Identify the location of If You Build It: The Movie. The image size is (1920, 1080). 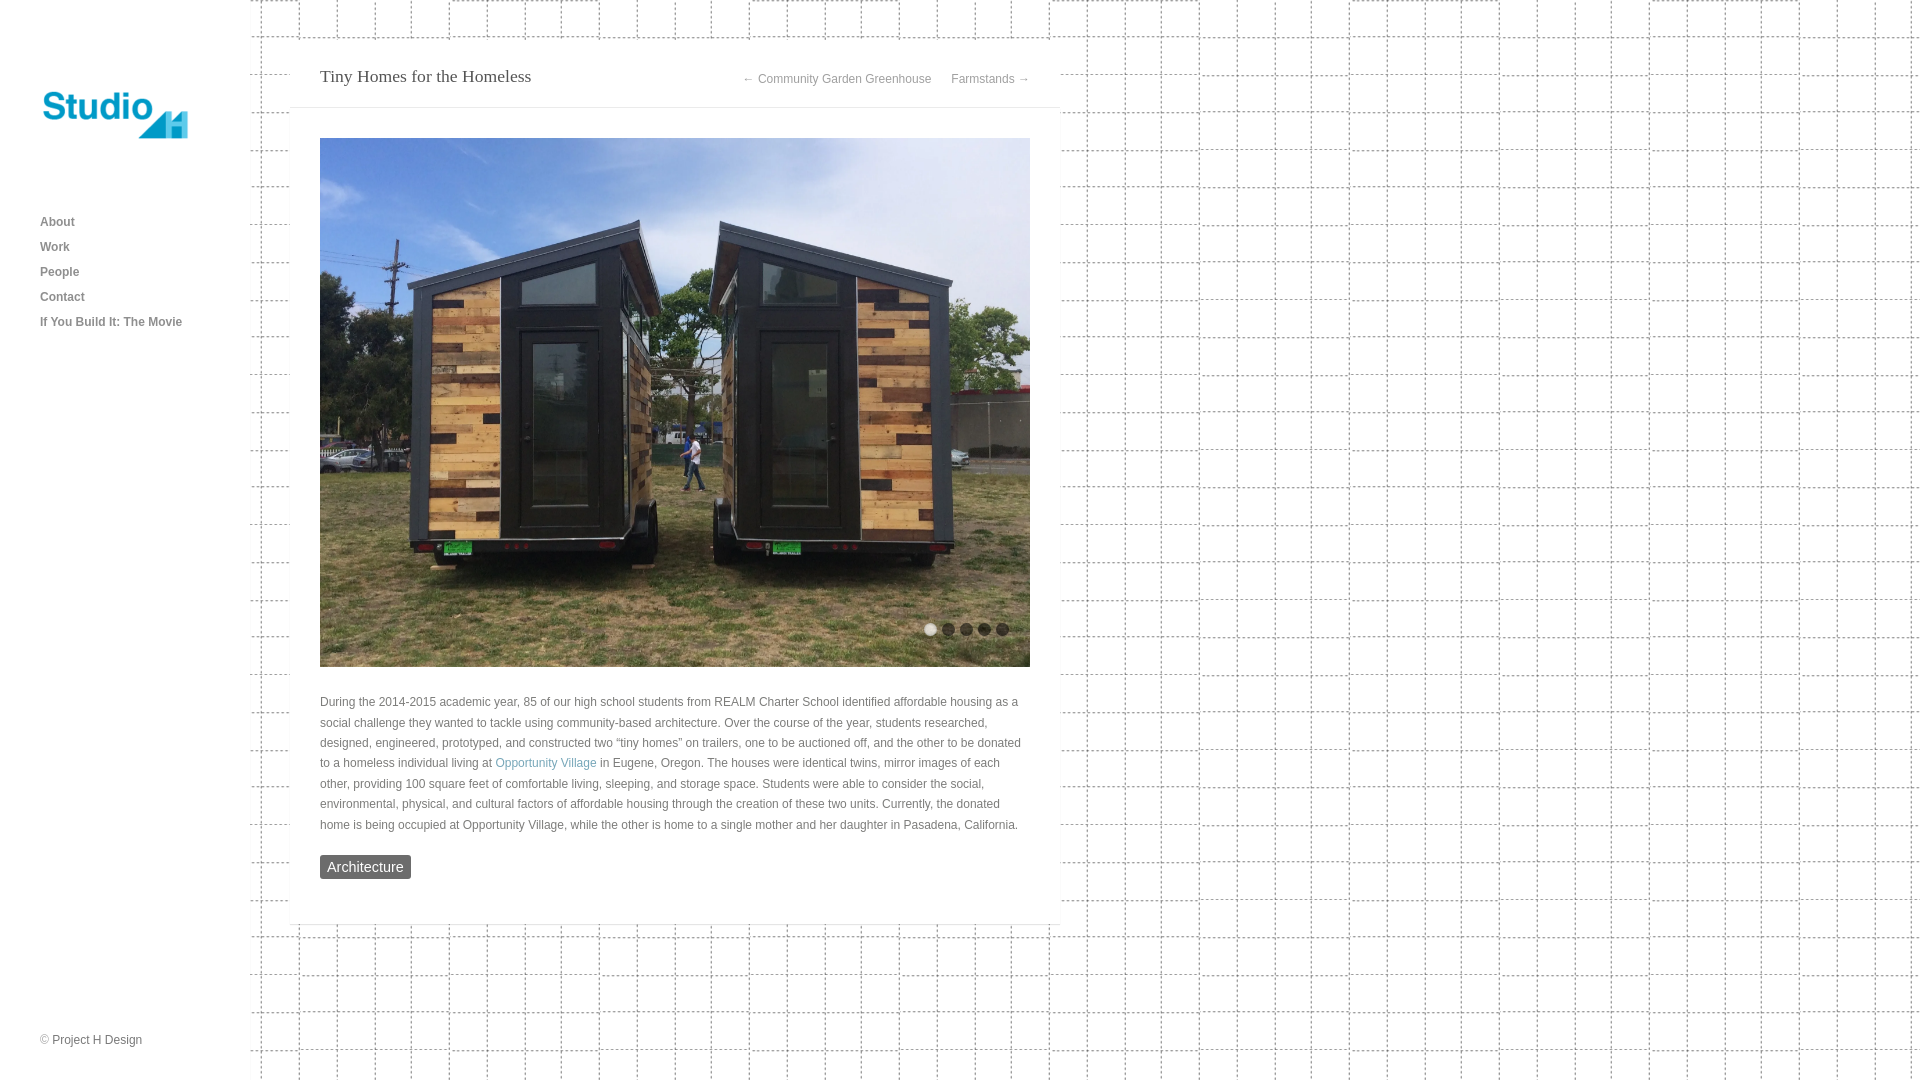
(128, 322).